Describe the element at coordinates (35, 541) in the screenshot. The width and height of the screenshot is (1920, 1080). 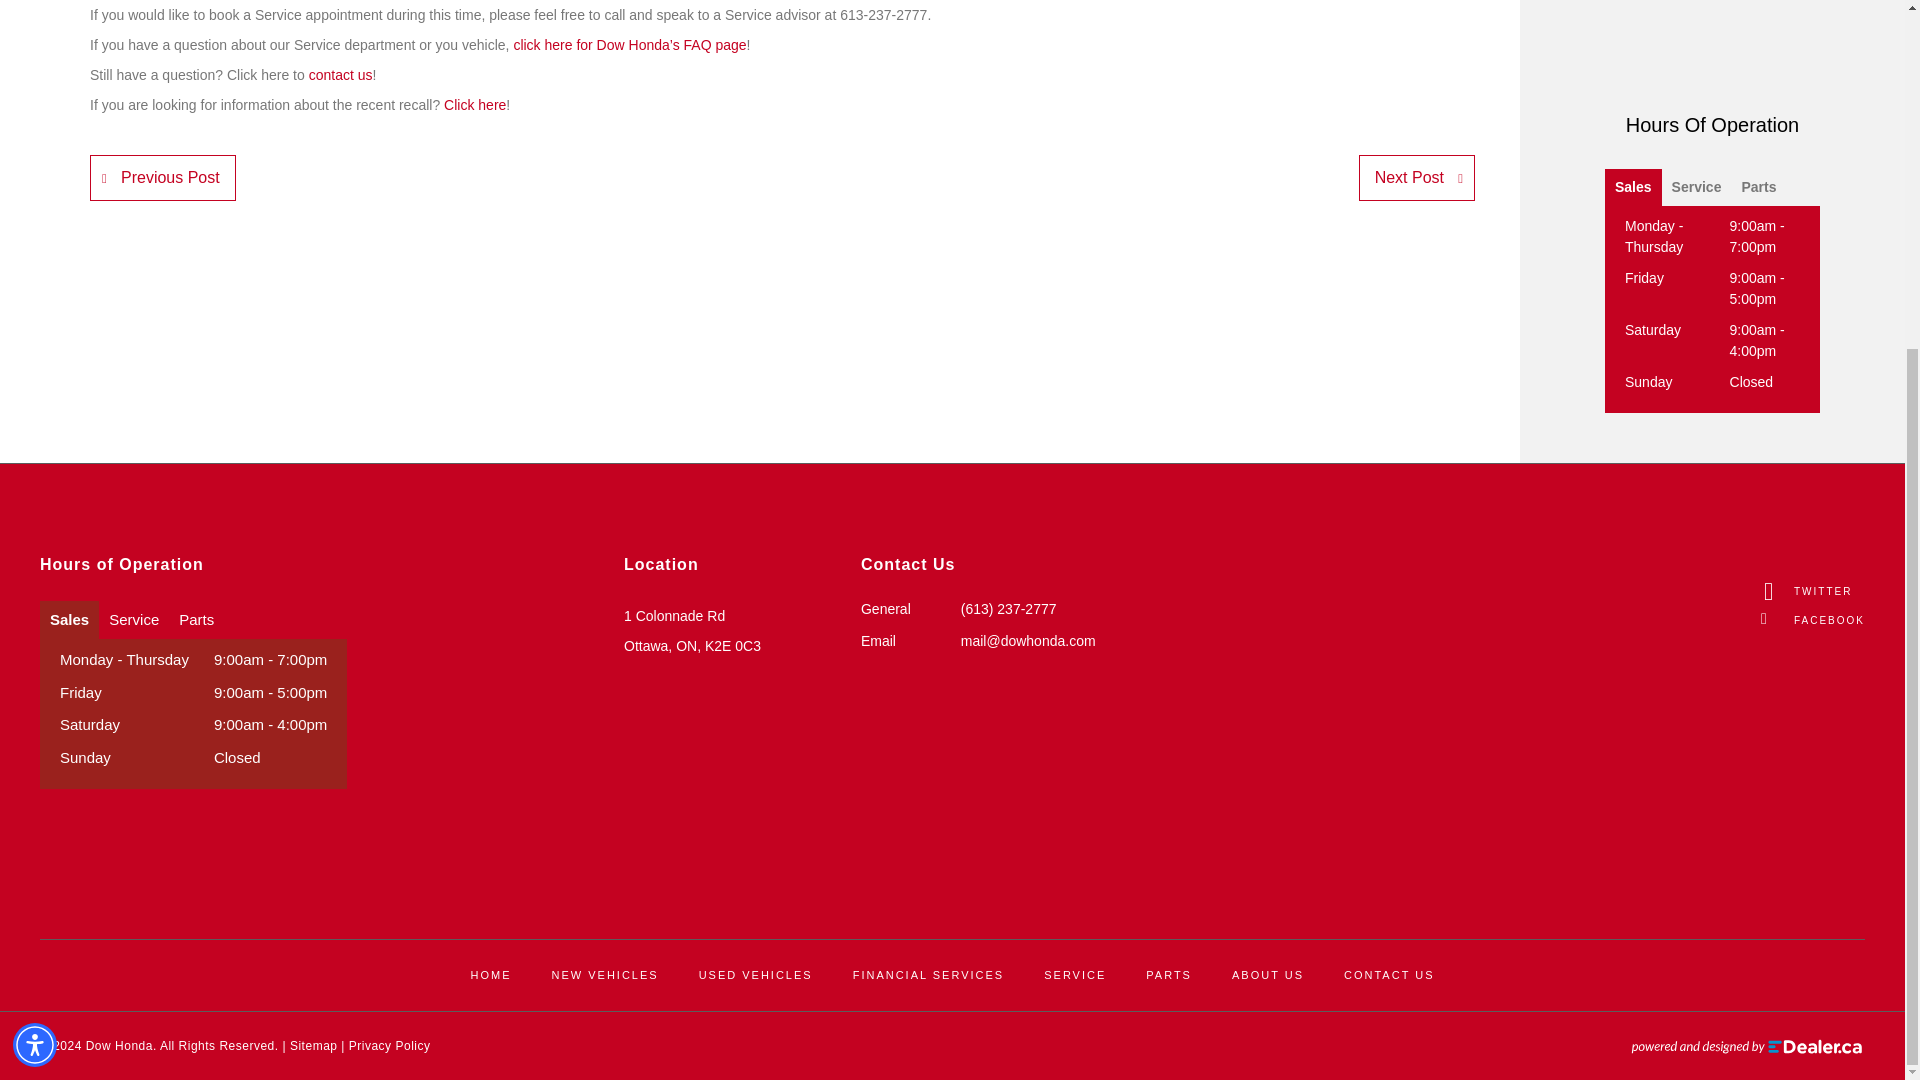
I see `Accessibility Menu` at that location.